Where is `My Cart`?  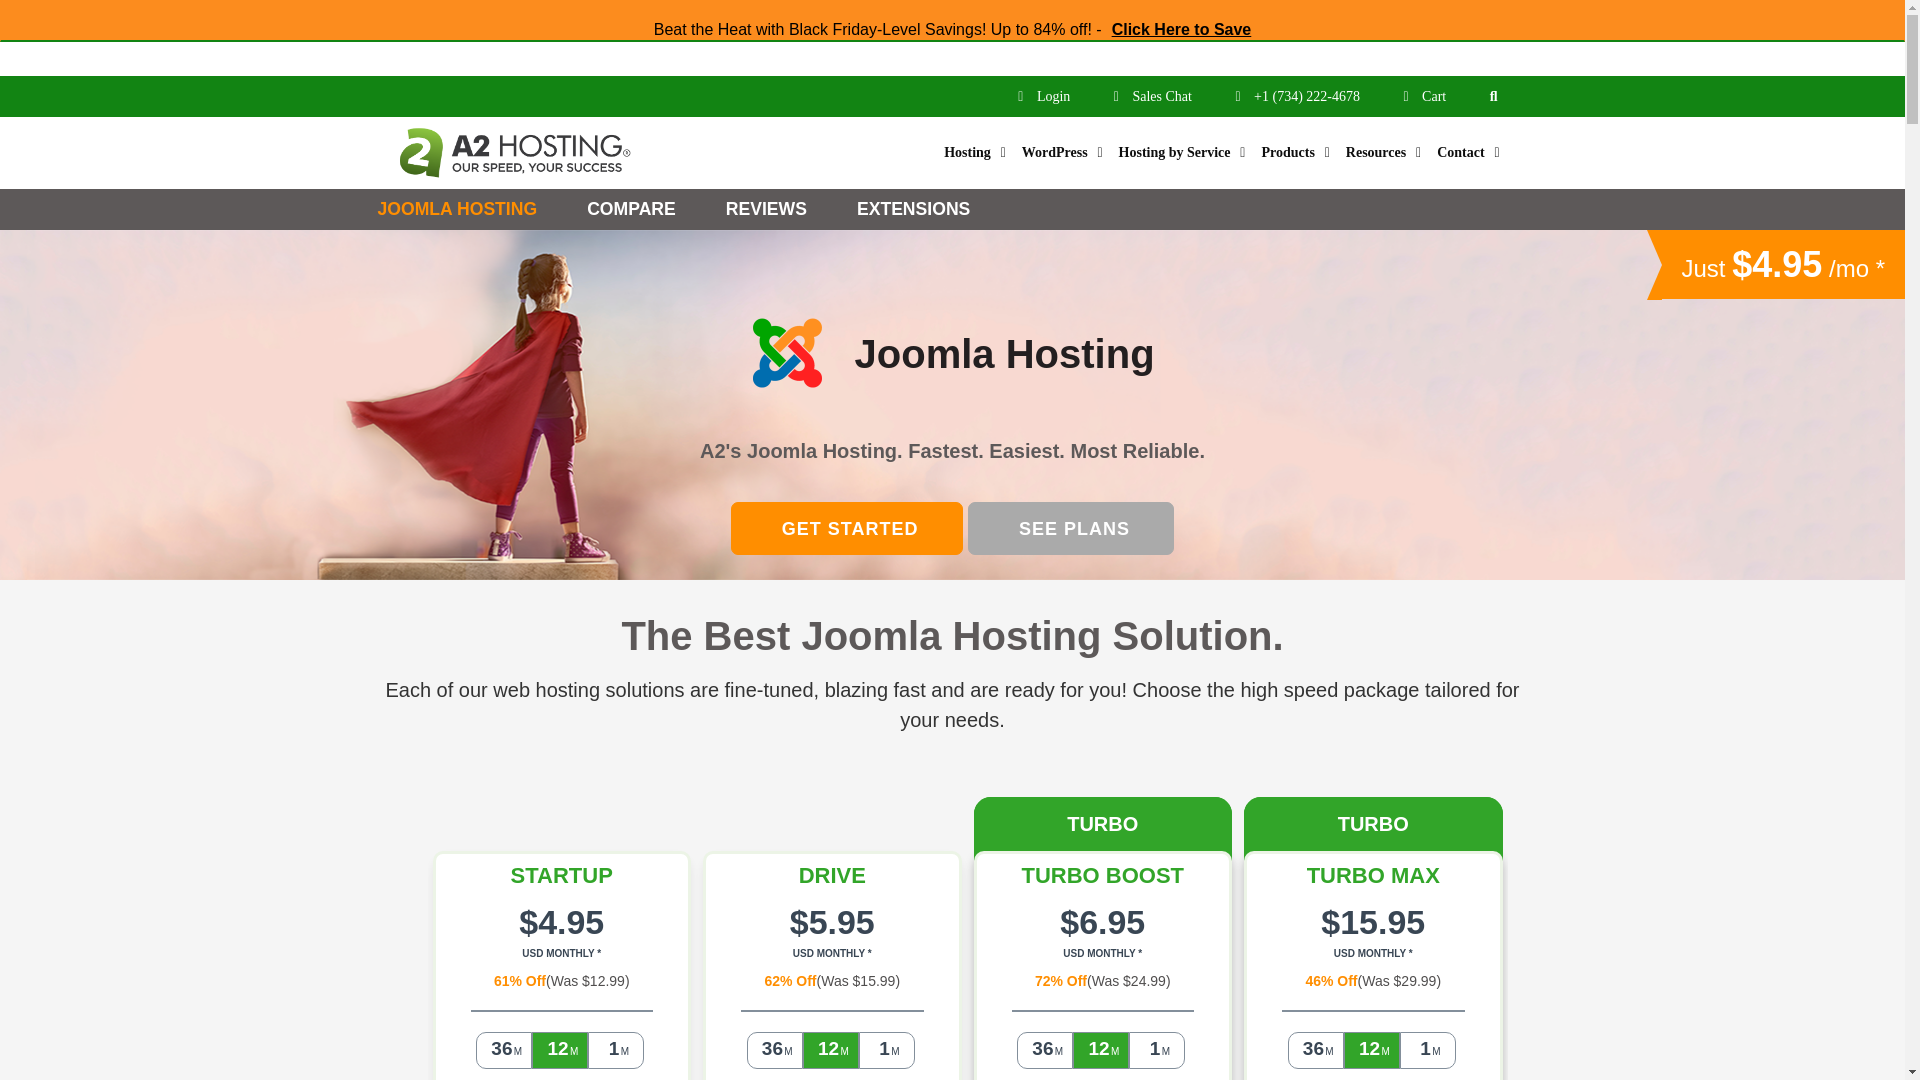 My Cart is located at coordinates (1426, 96).